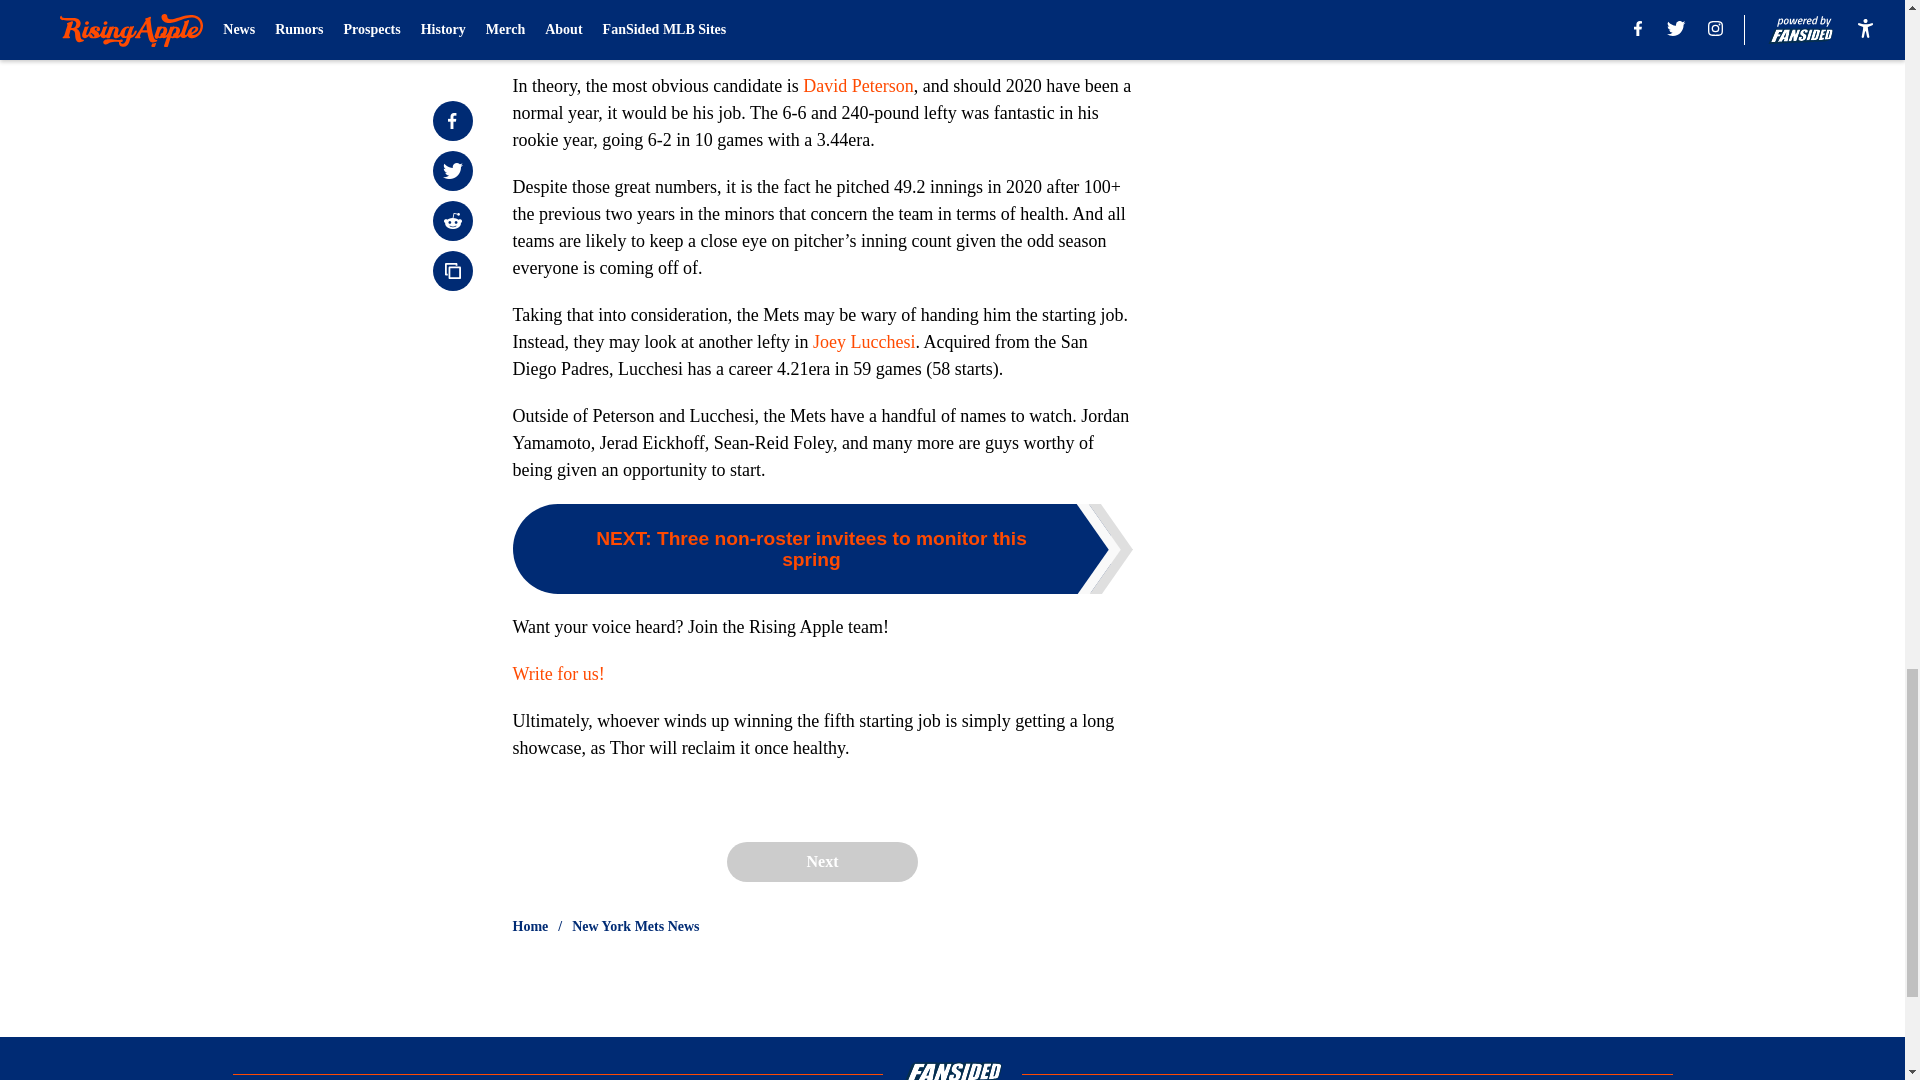 The height and width of the screenshot is (1080, 1920). What do you see at coordinates (558, 674) in the screenshot?
I see `Write for us!` at bounding box center [558, 674].